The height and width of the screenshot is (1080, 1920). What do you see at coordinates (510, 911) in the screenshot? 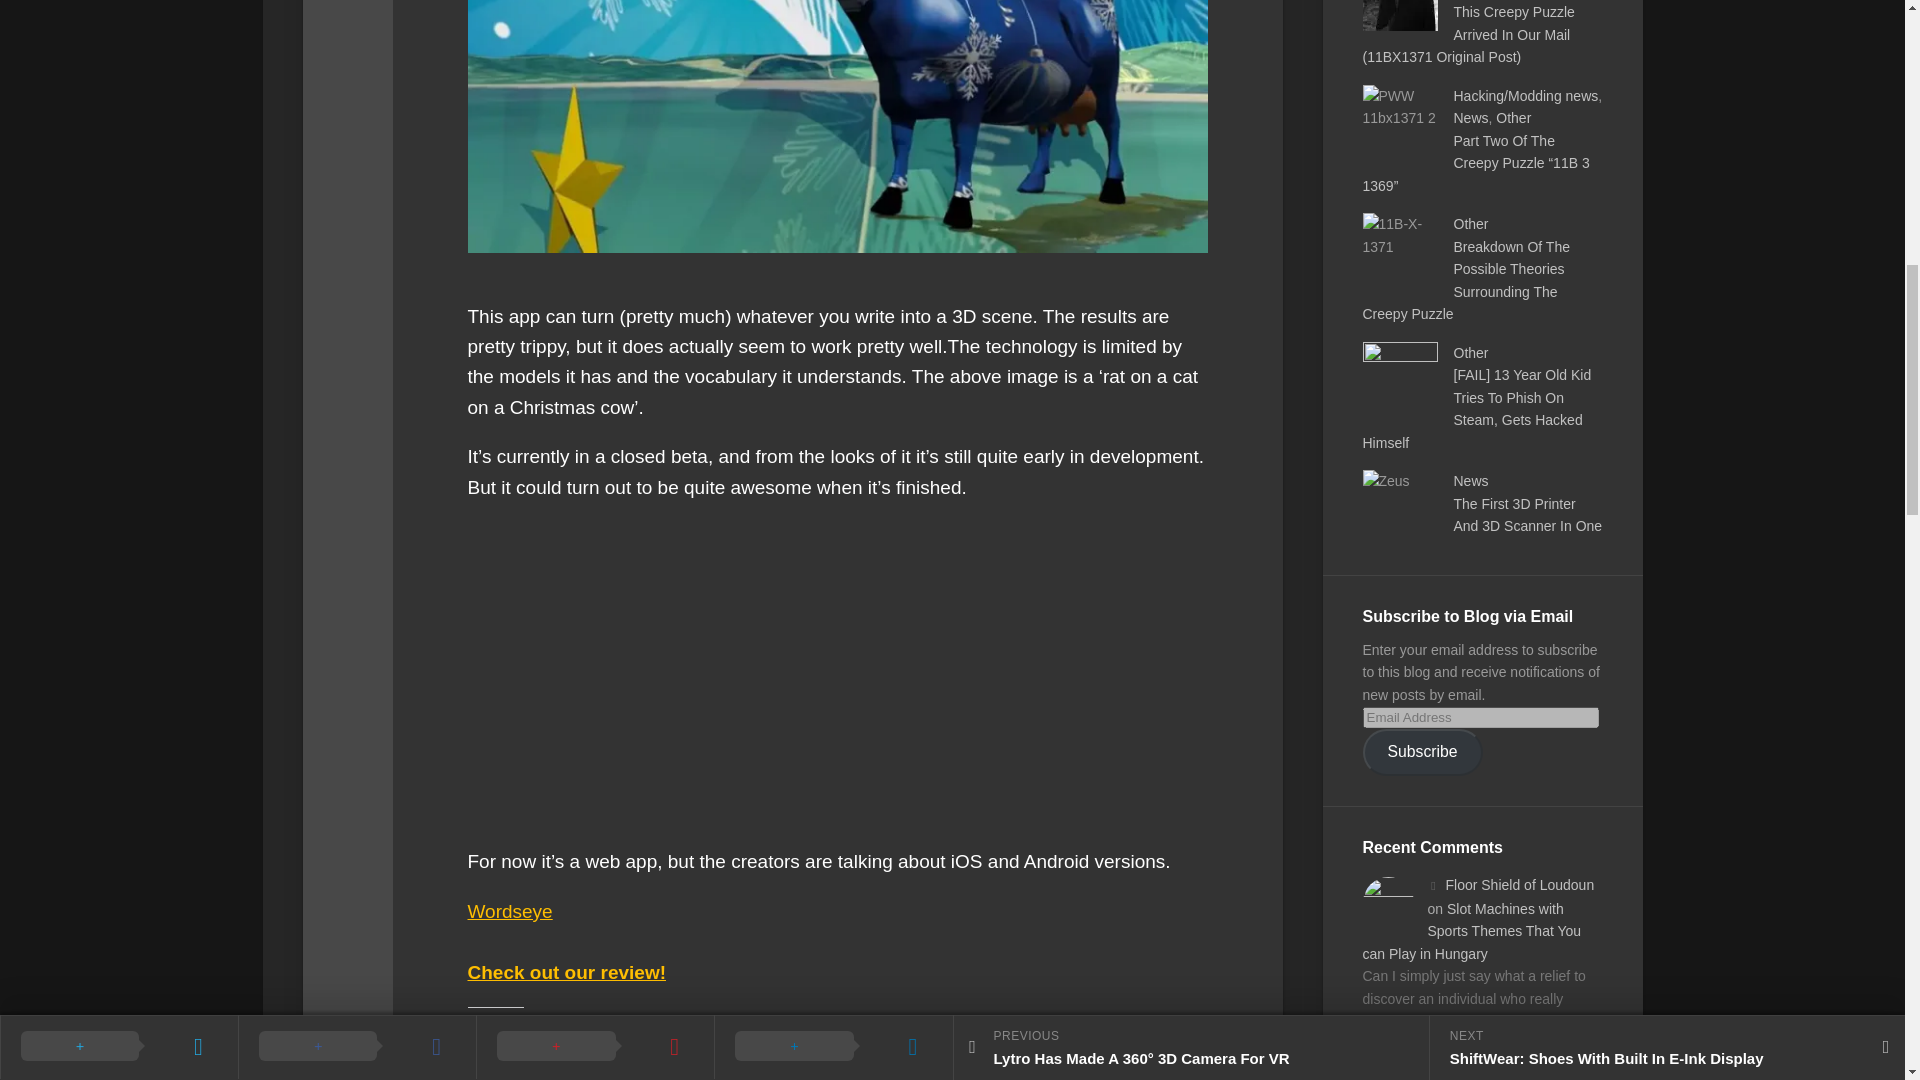
I see `Wordseye` at bounding box center [510, 911].